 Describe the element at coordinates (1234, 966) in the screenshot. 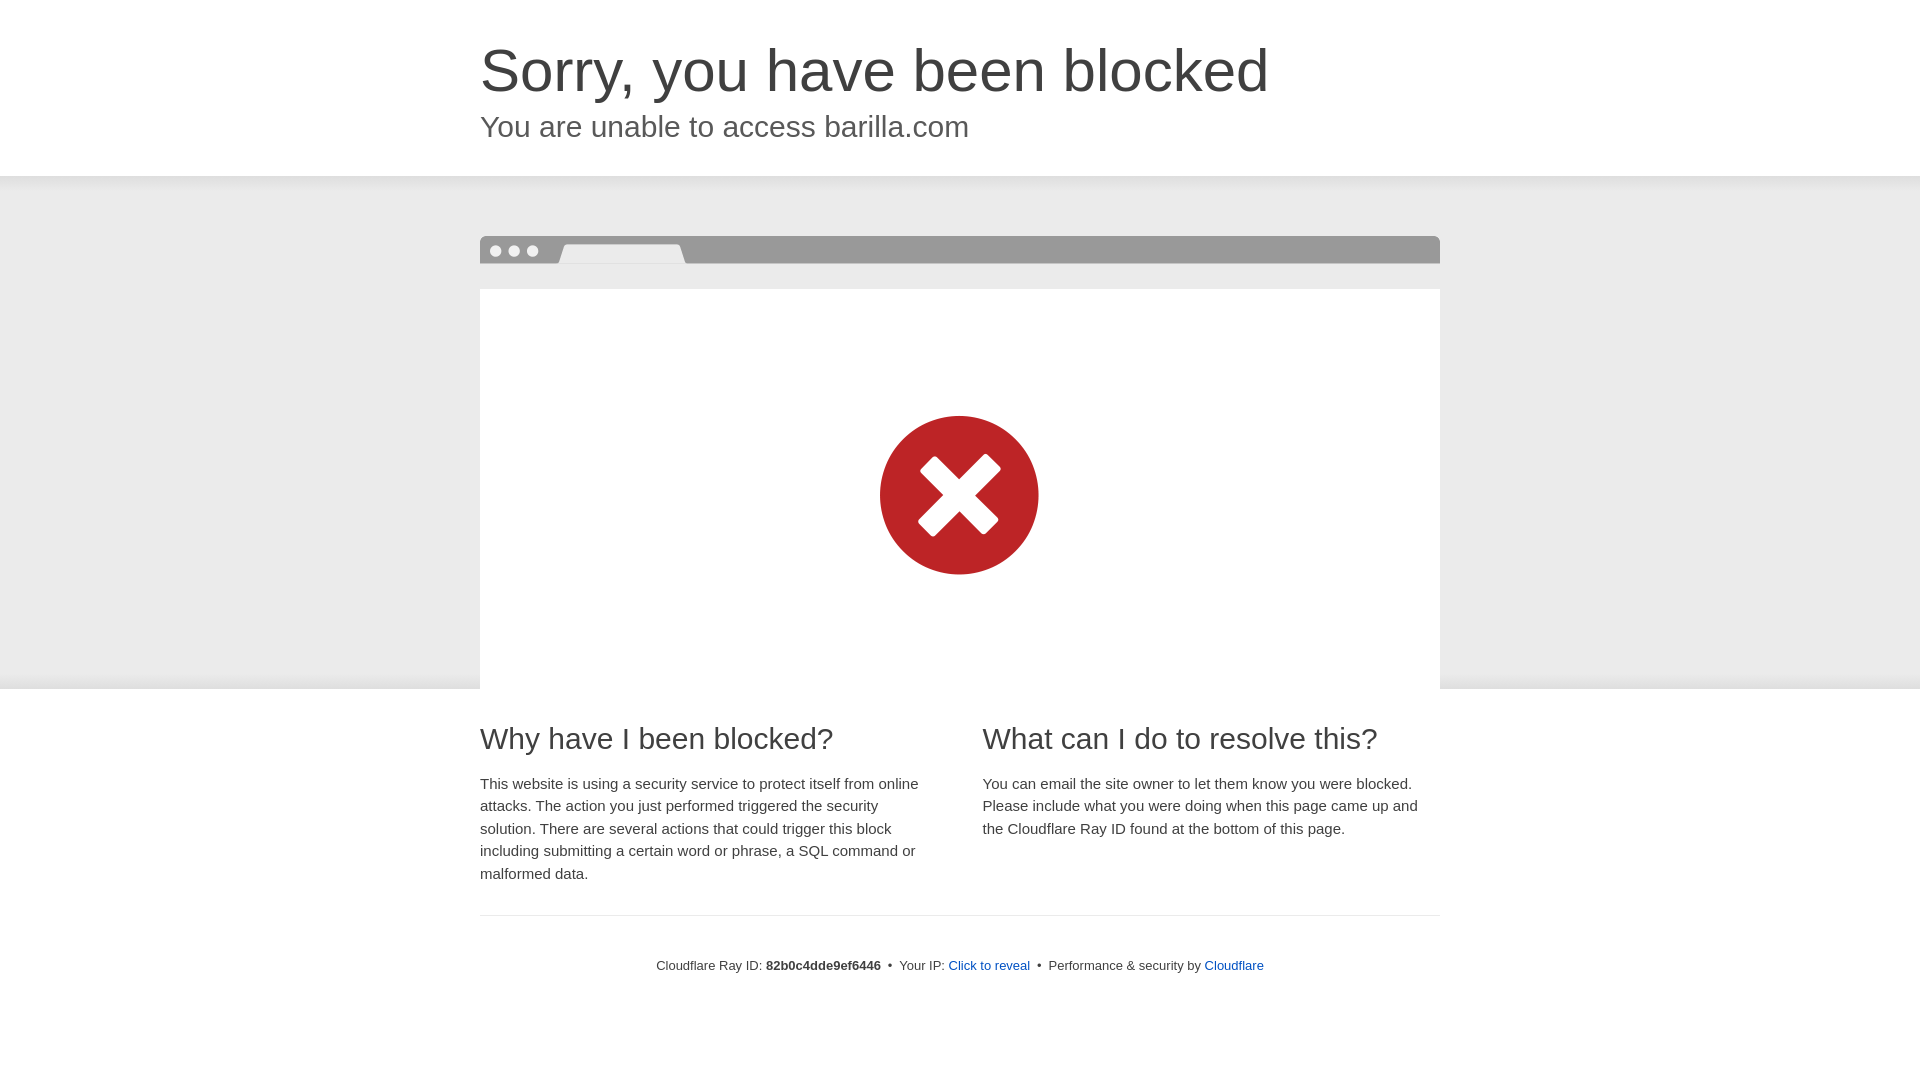

I see `Cloudflare` at that location.